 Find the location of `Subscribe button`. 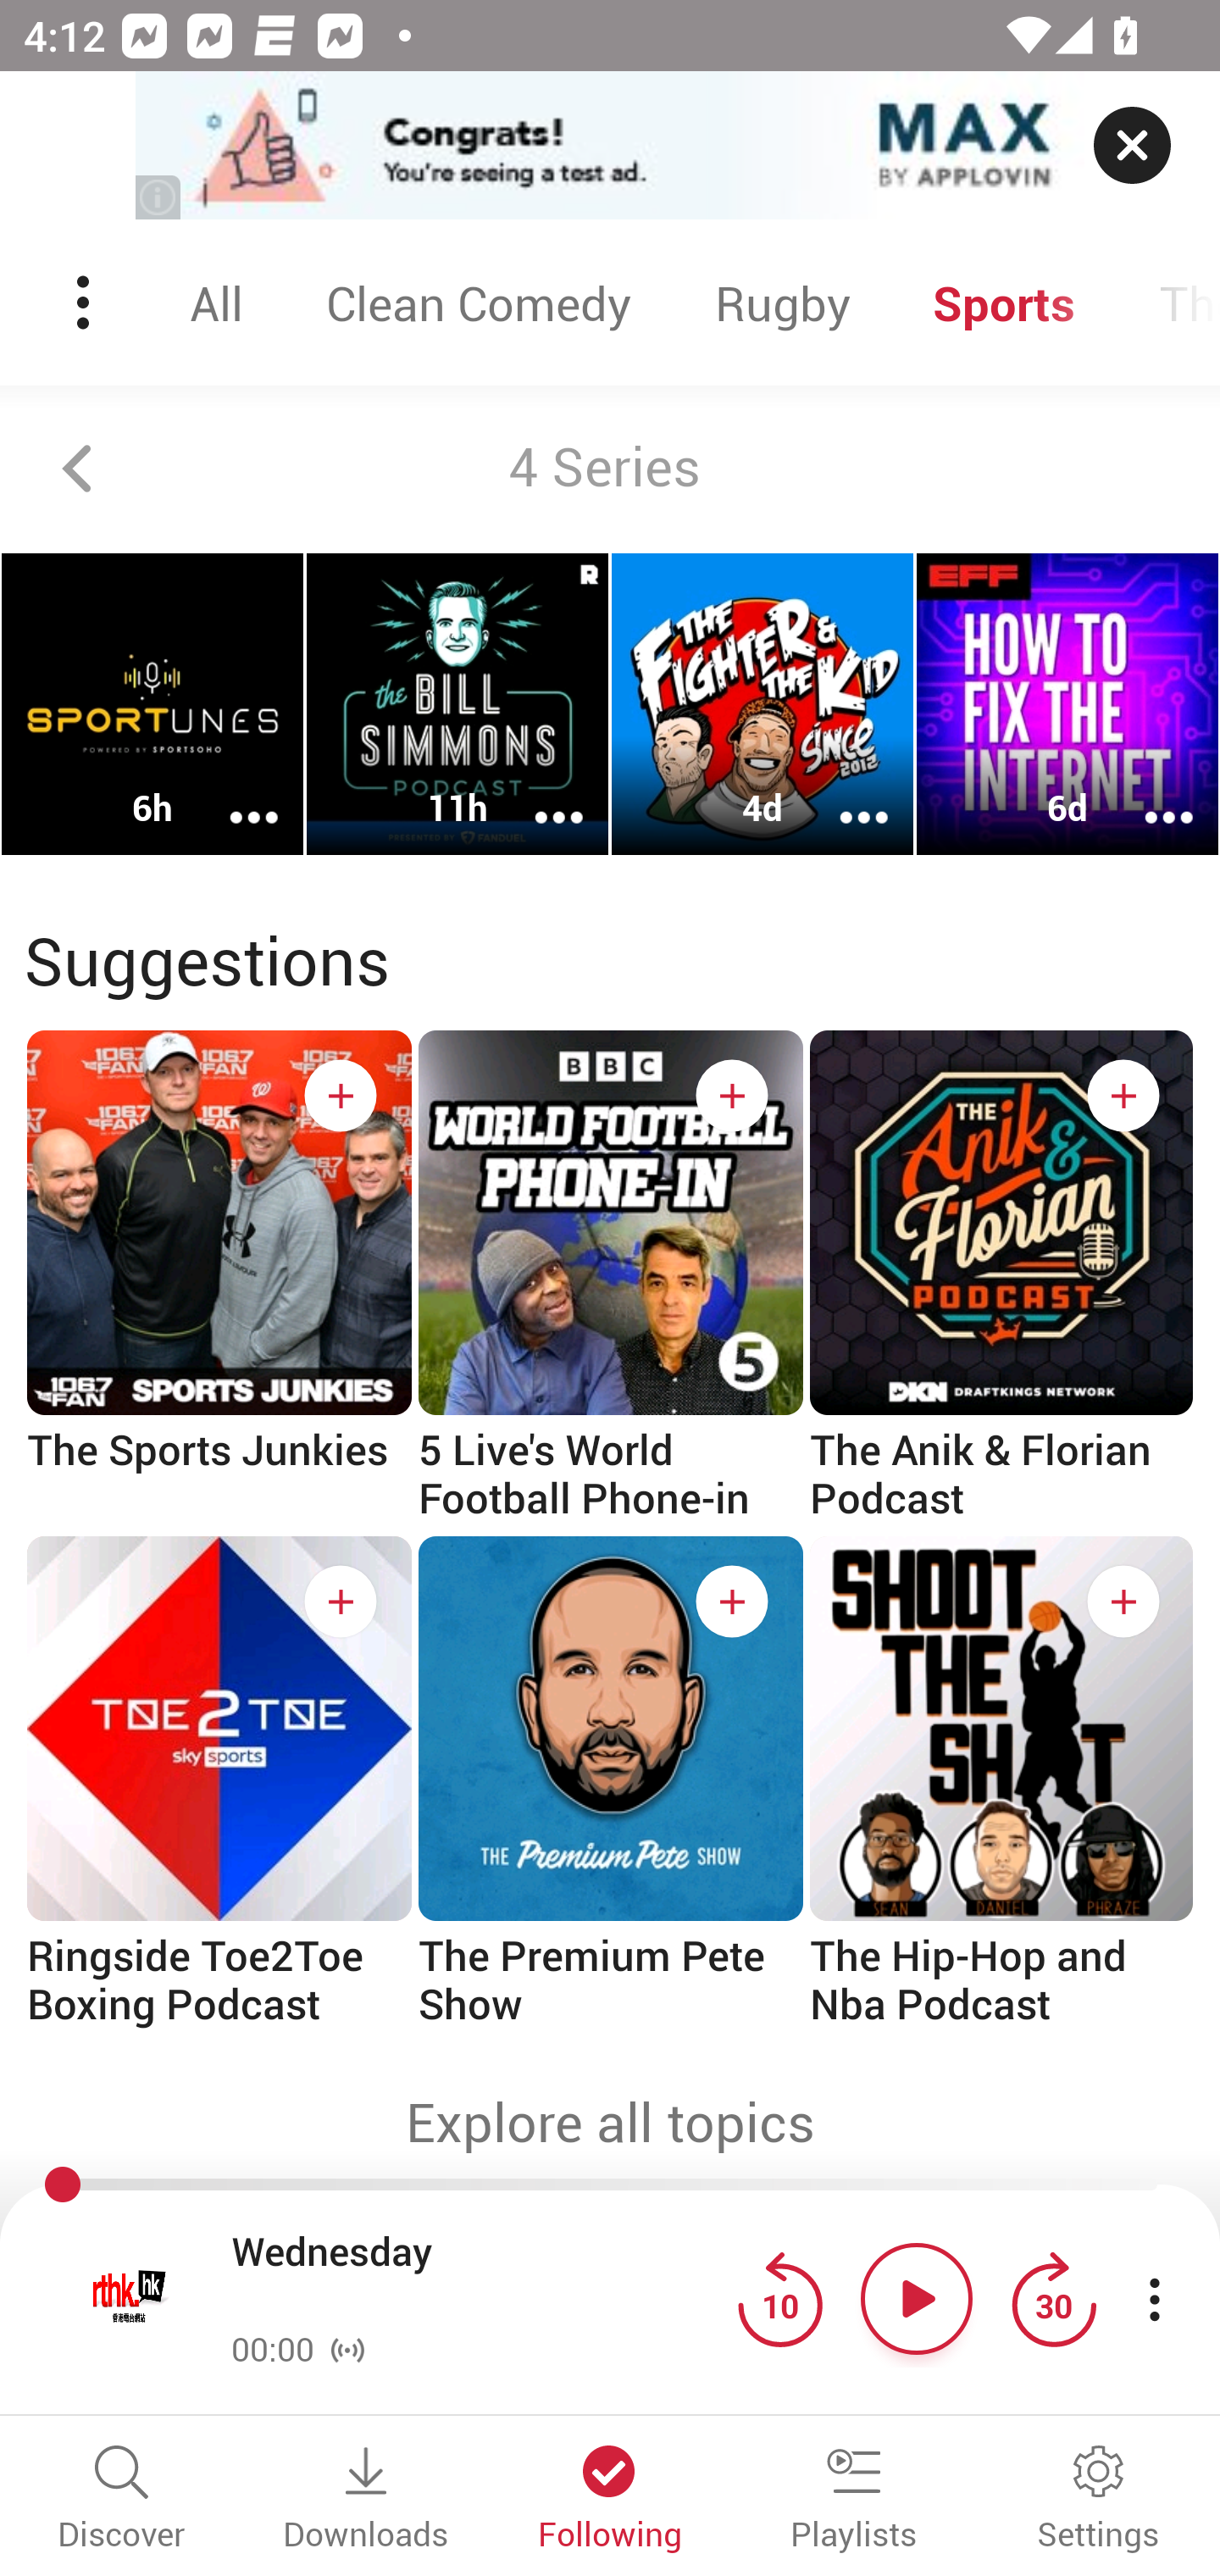

Subscribe button is located at coordinates (732, 1096).